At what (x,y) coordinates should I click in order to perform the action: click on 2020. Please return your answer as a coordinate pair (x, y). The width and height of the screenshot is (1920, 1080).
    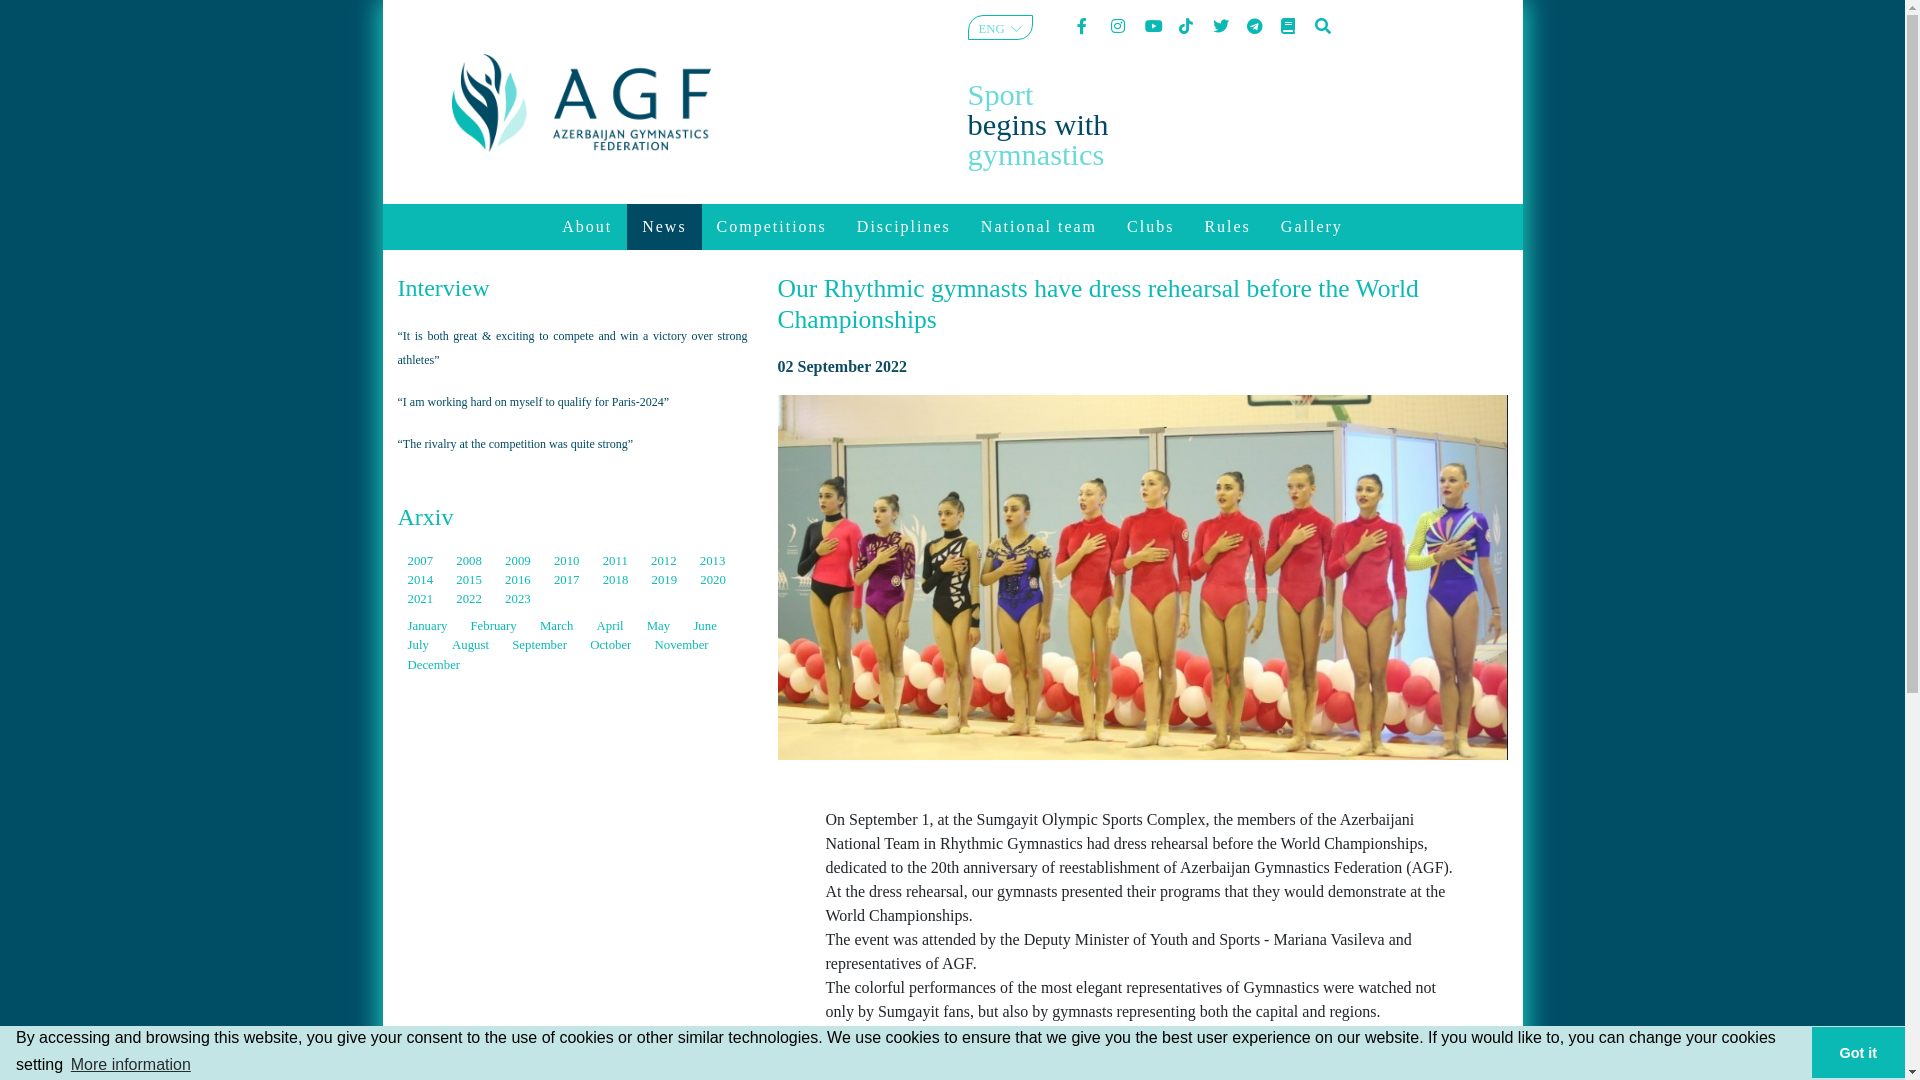
    Looking at the image, I should click on (713, 580).